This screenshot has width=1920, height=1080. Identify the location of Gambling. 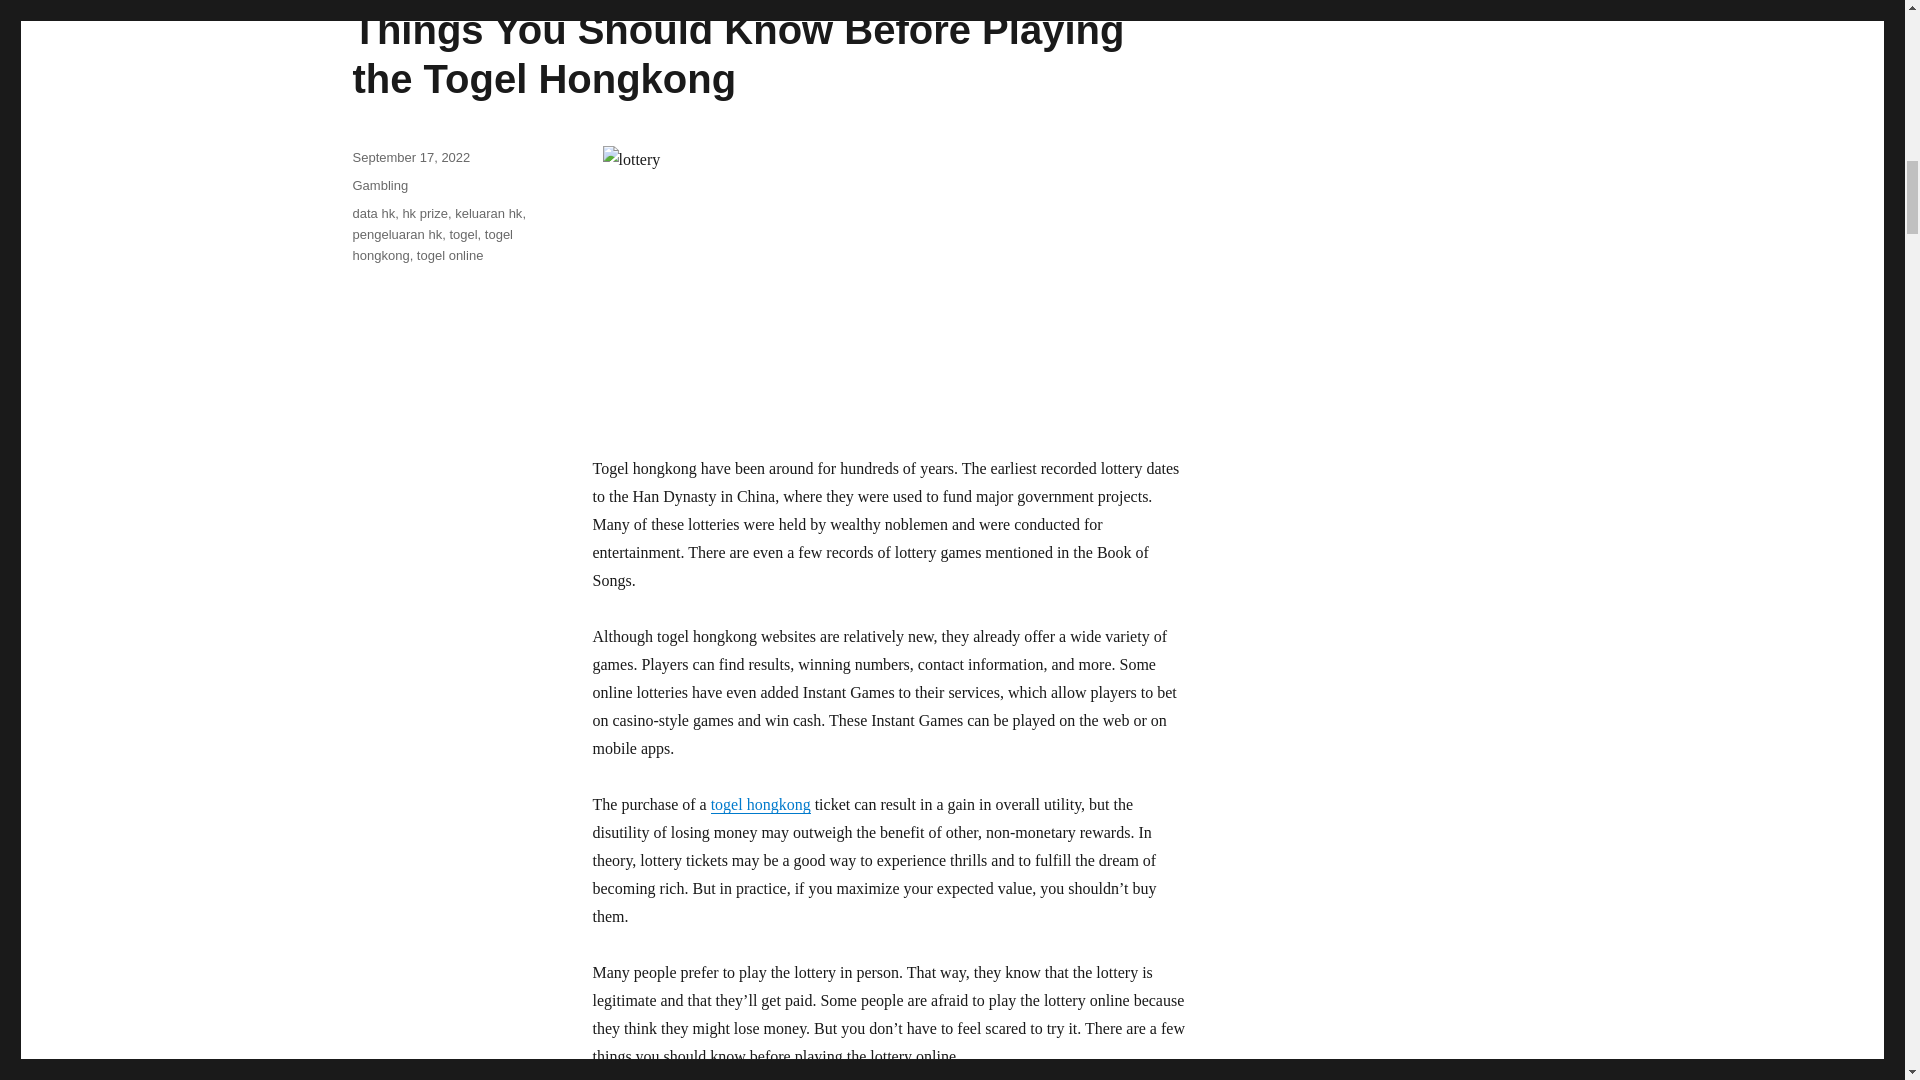
(379, 186).